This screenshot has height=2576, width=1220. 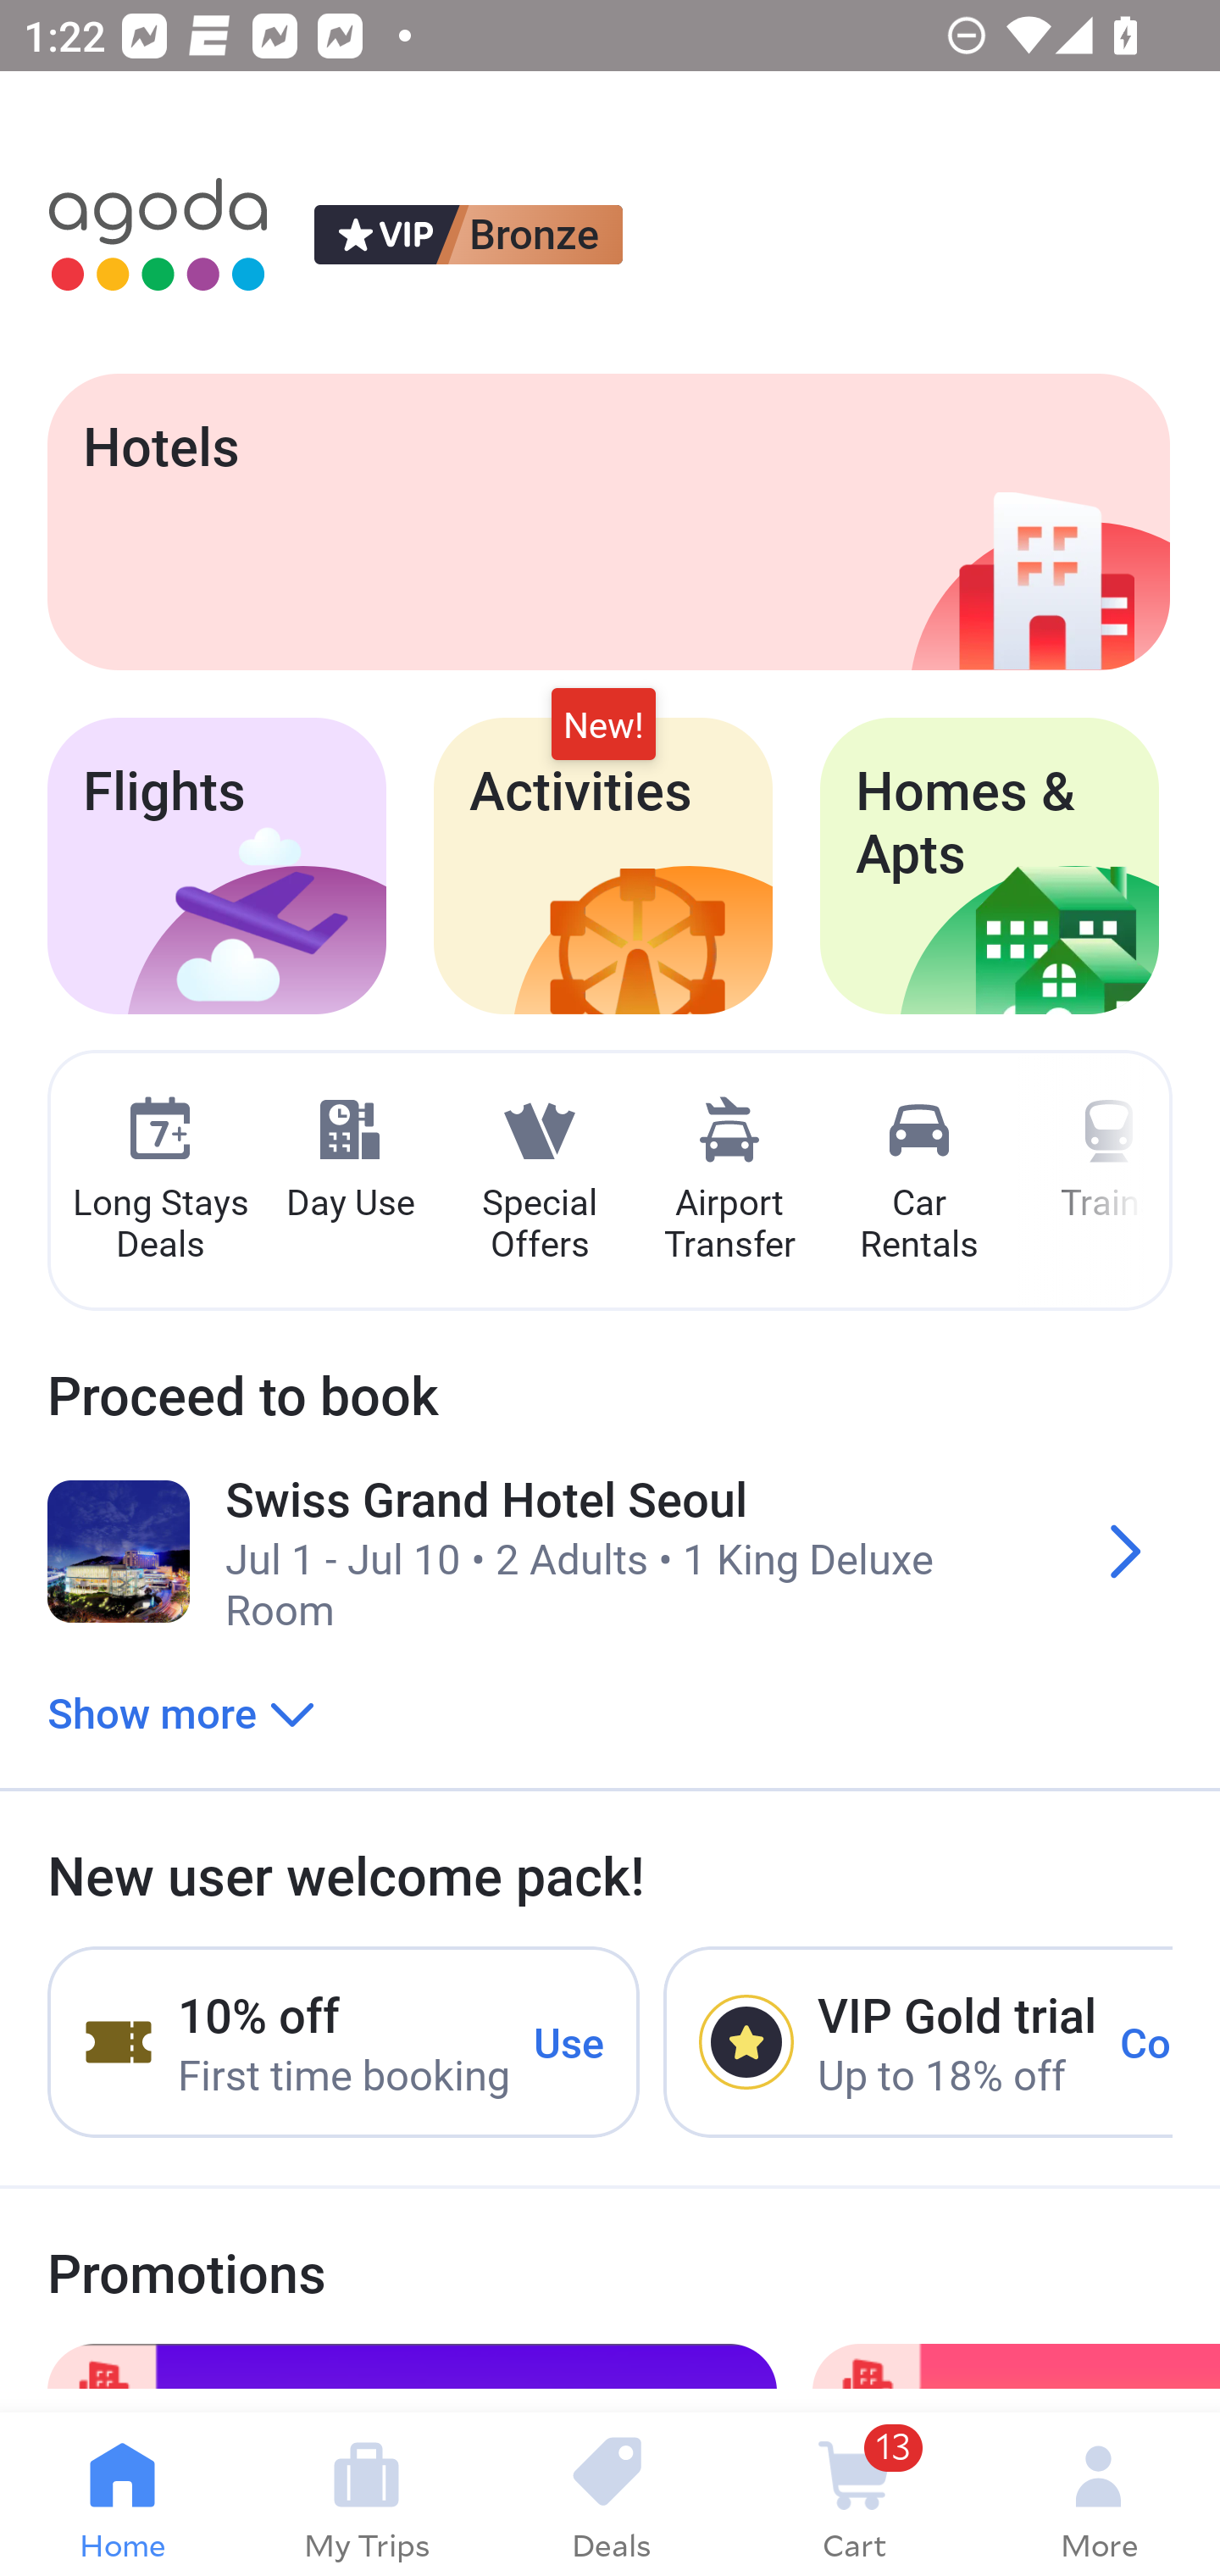 I want to click on Airport Transfer, so click(x=729, y=1181).